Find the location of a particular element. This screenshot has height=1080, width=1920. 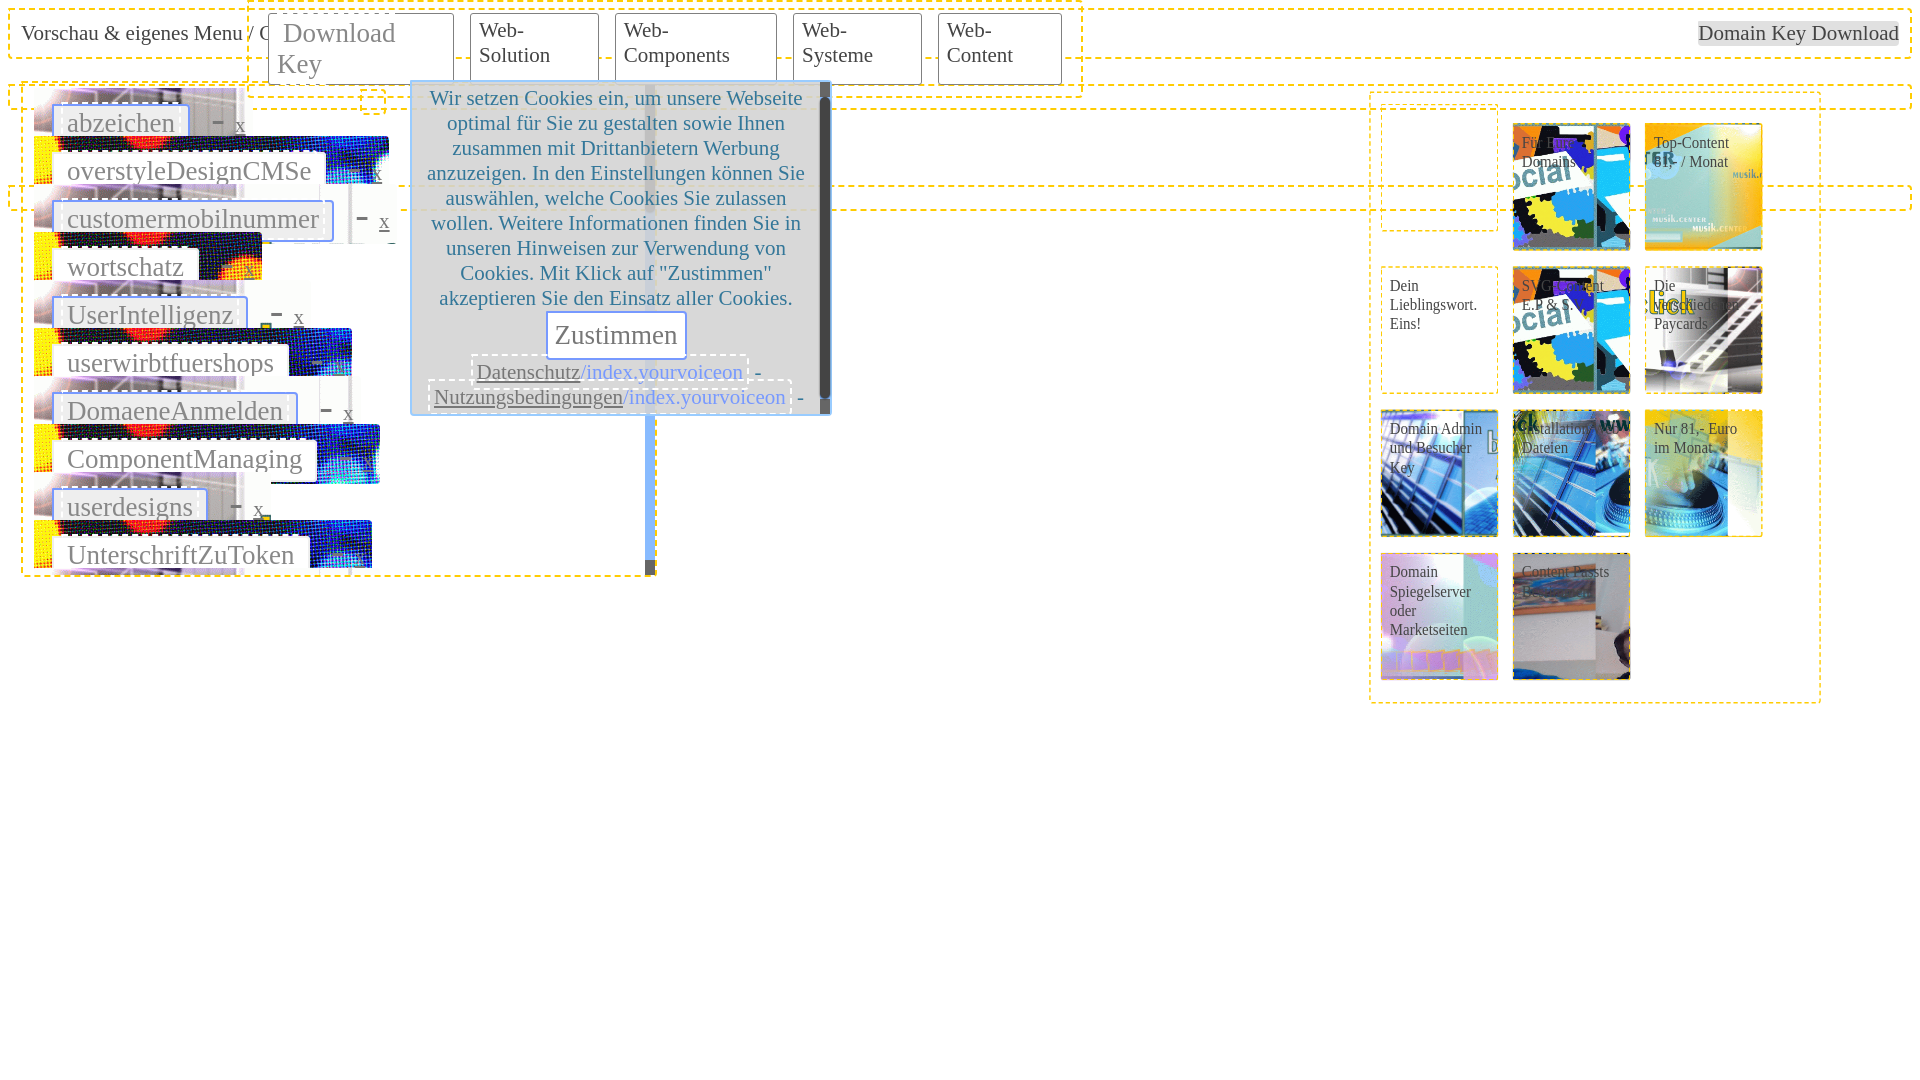

StandortGeheimZurIP is located at coordinates (187, 987).